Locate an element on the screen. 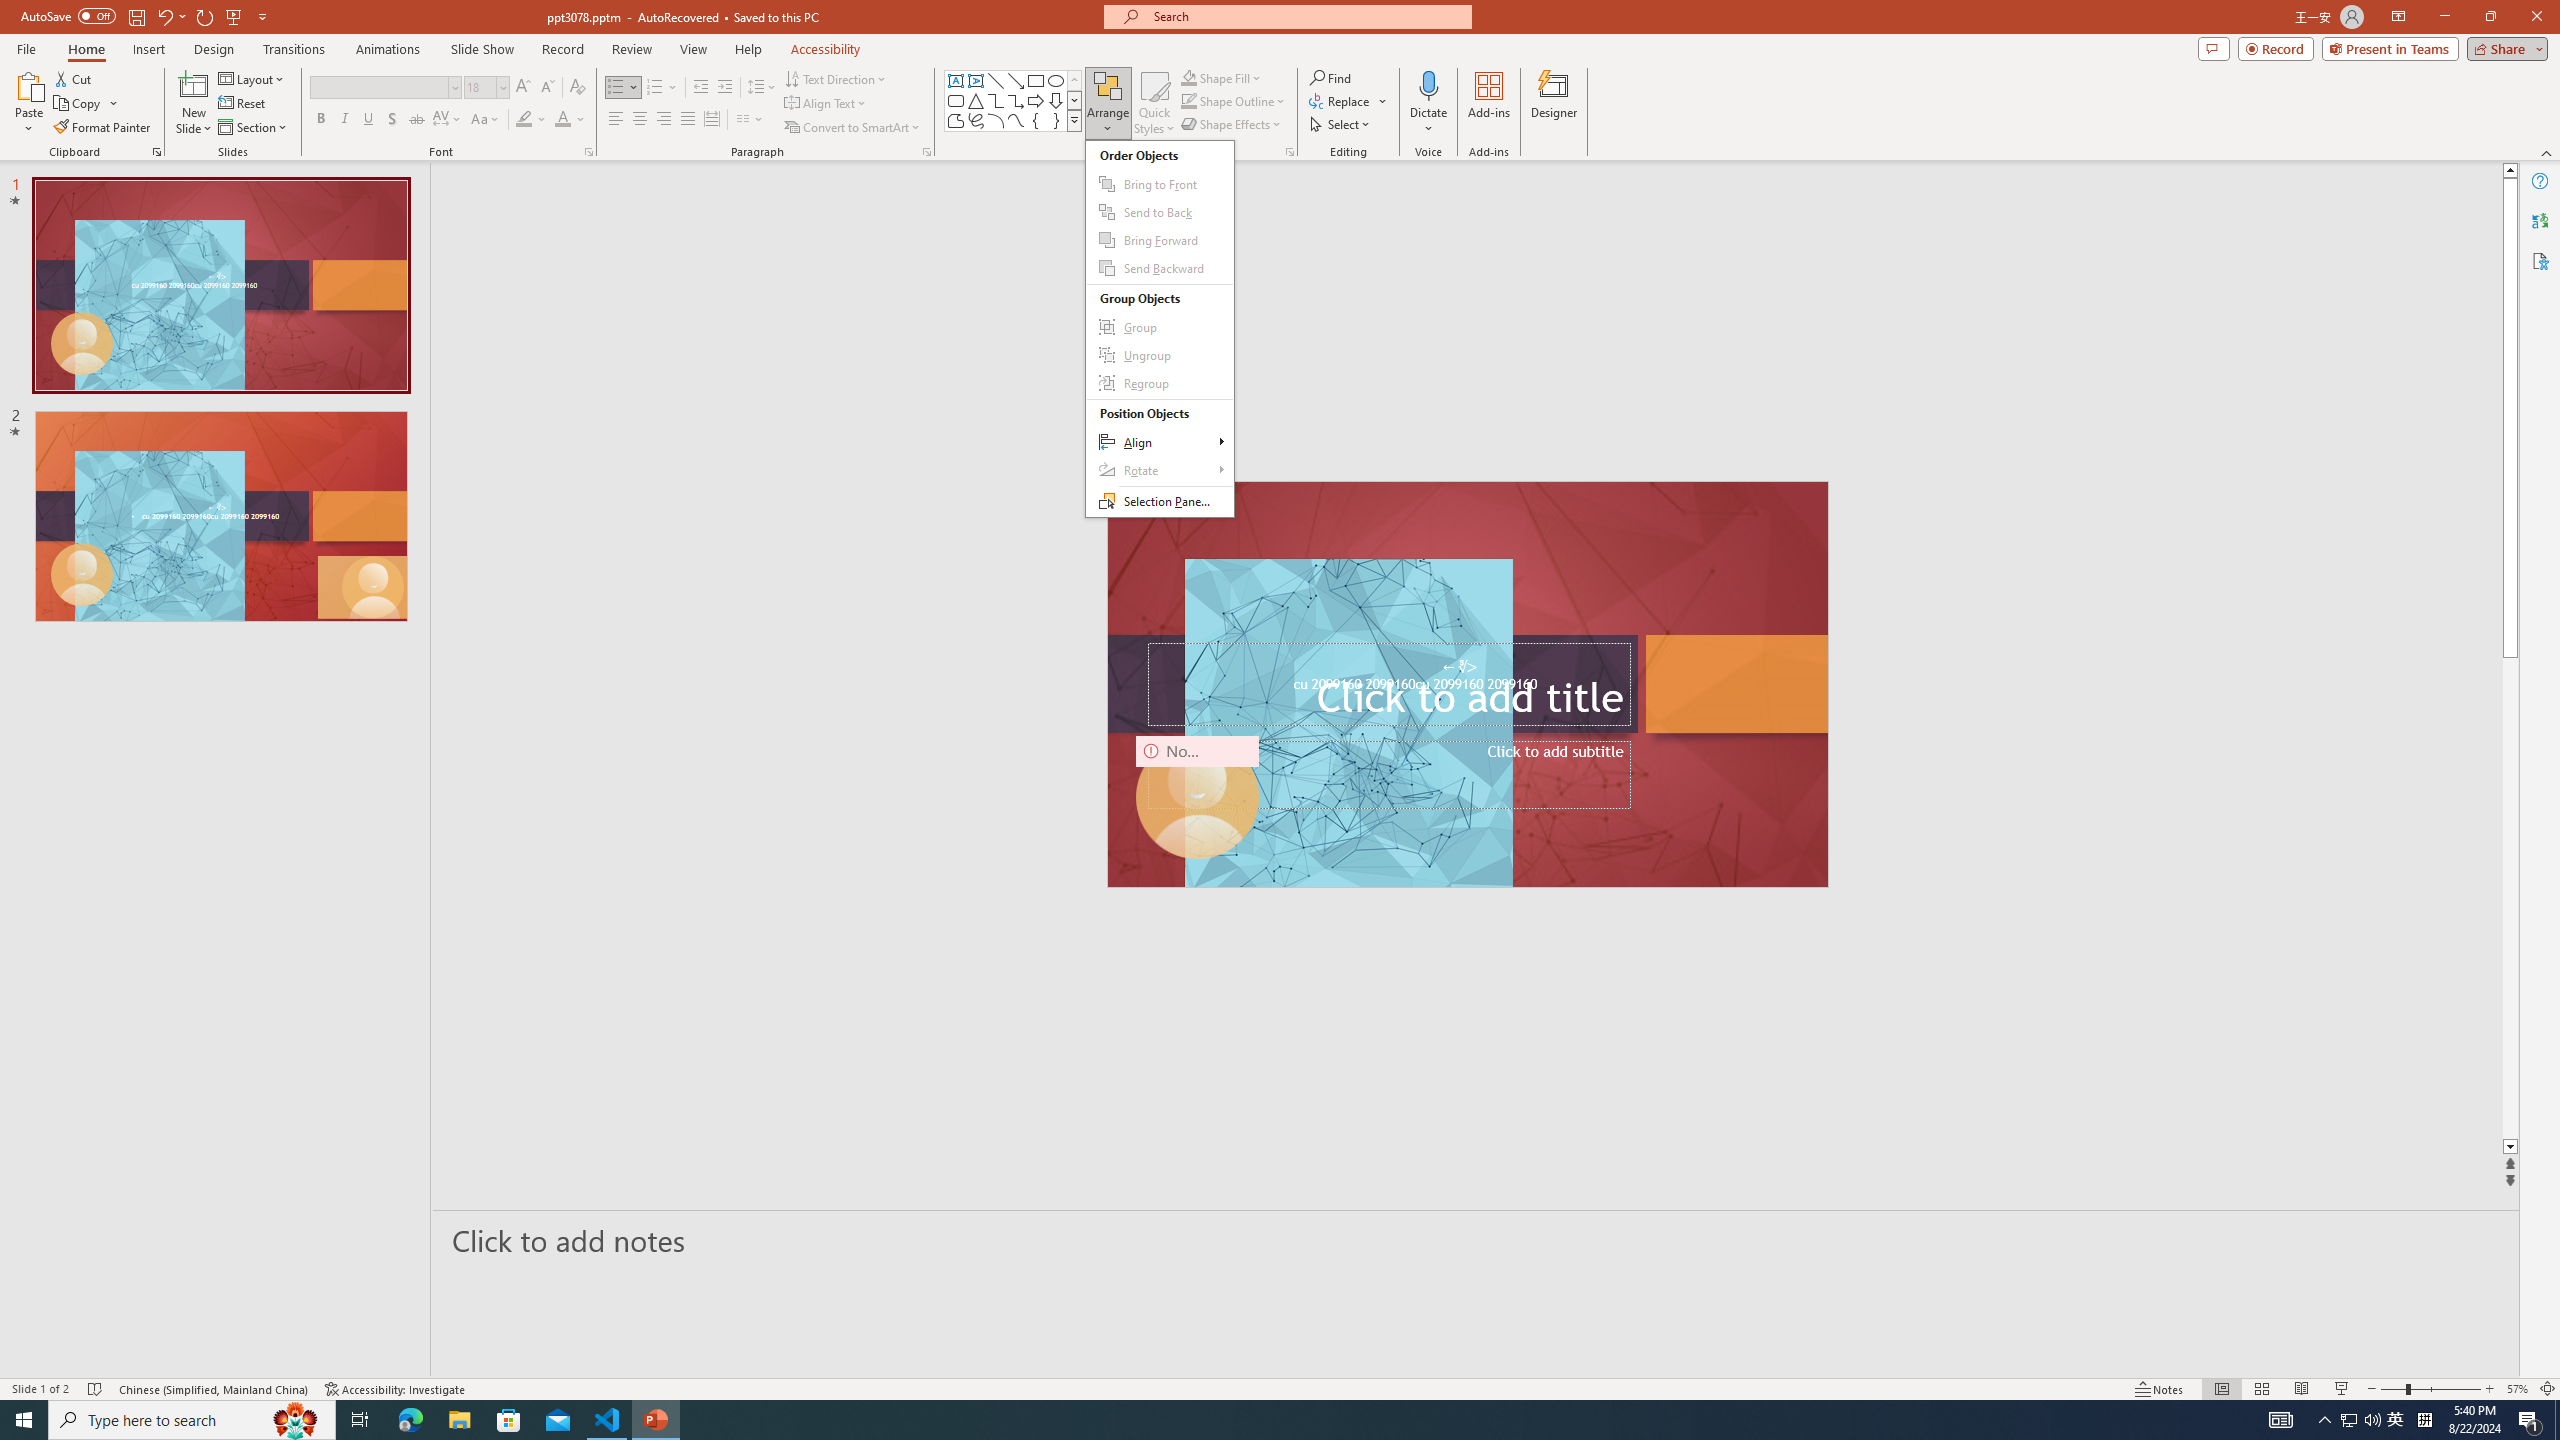 The image size is (2560, 1440). Action Center, 1 new notification is located at coordinates (2530, 1420).